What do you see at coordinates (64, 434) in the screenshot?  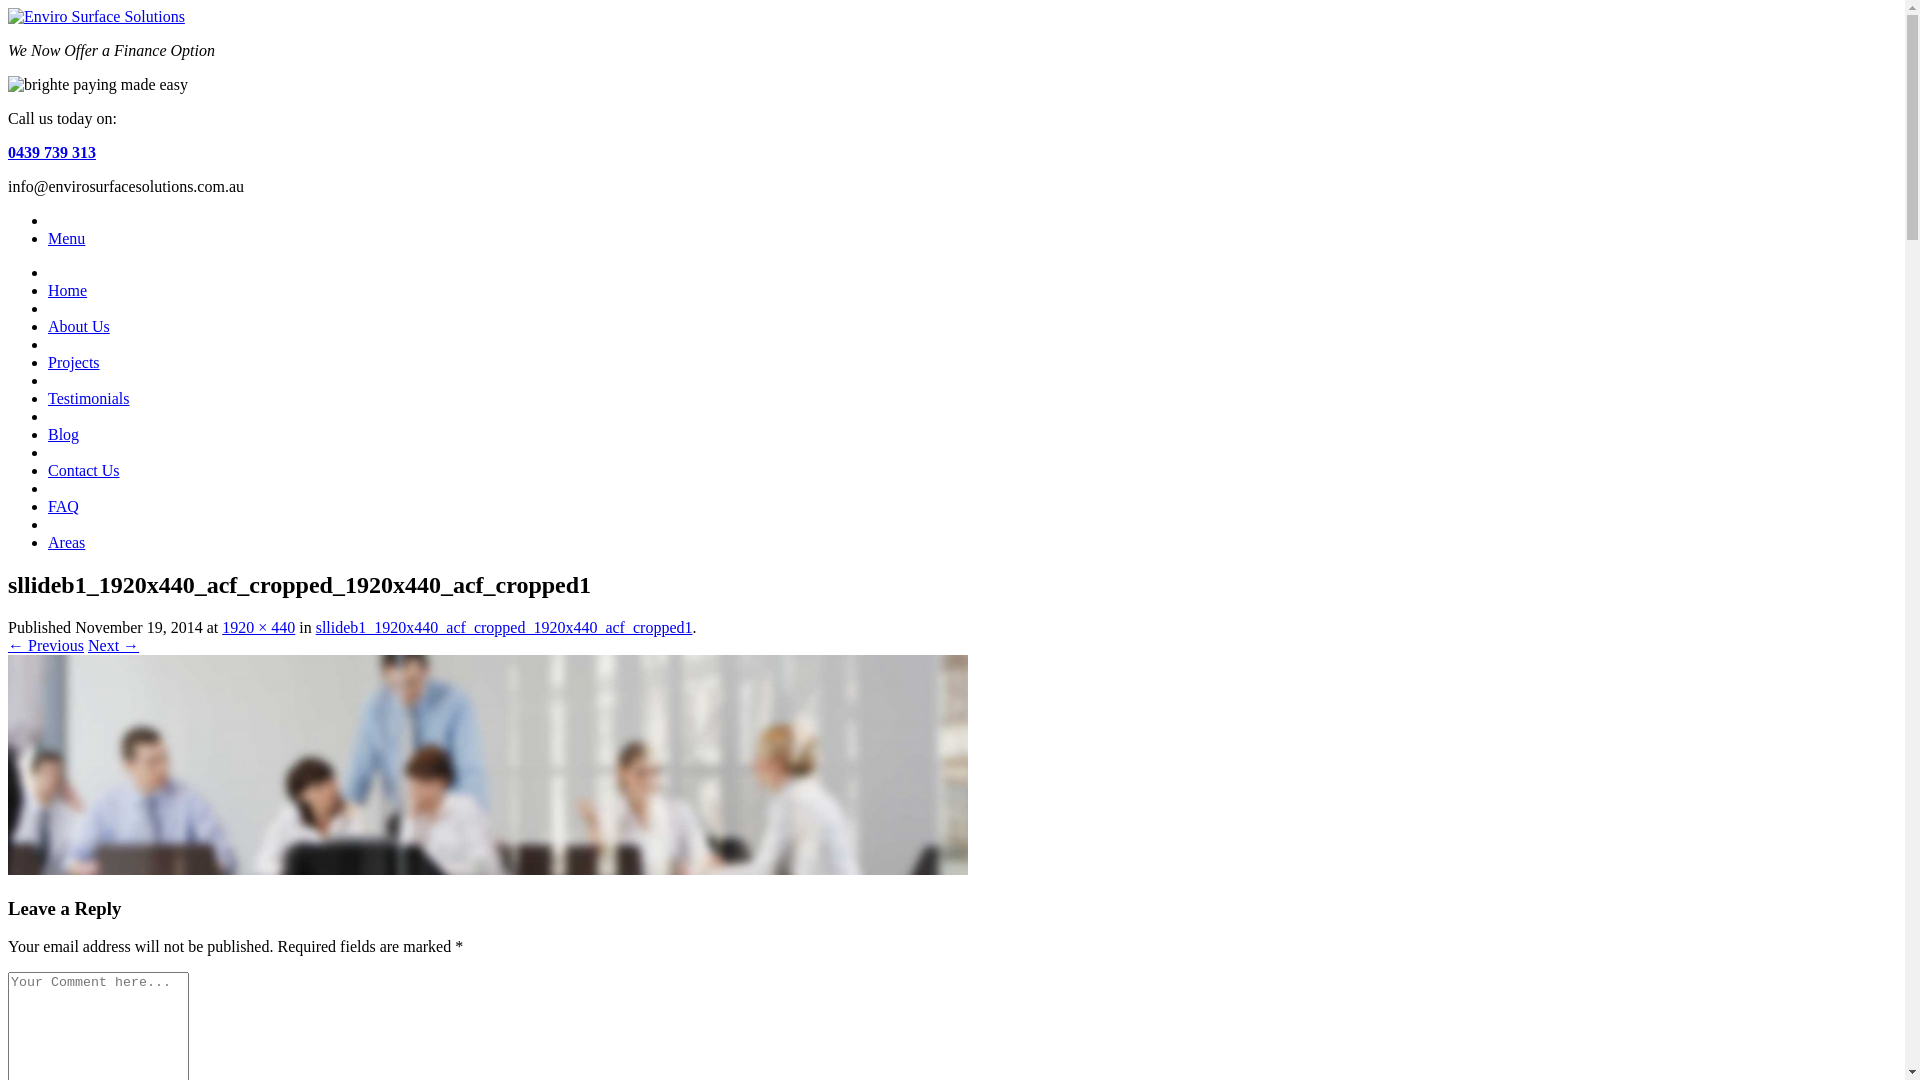 I see `Blog` at bounding box center [64, 434].